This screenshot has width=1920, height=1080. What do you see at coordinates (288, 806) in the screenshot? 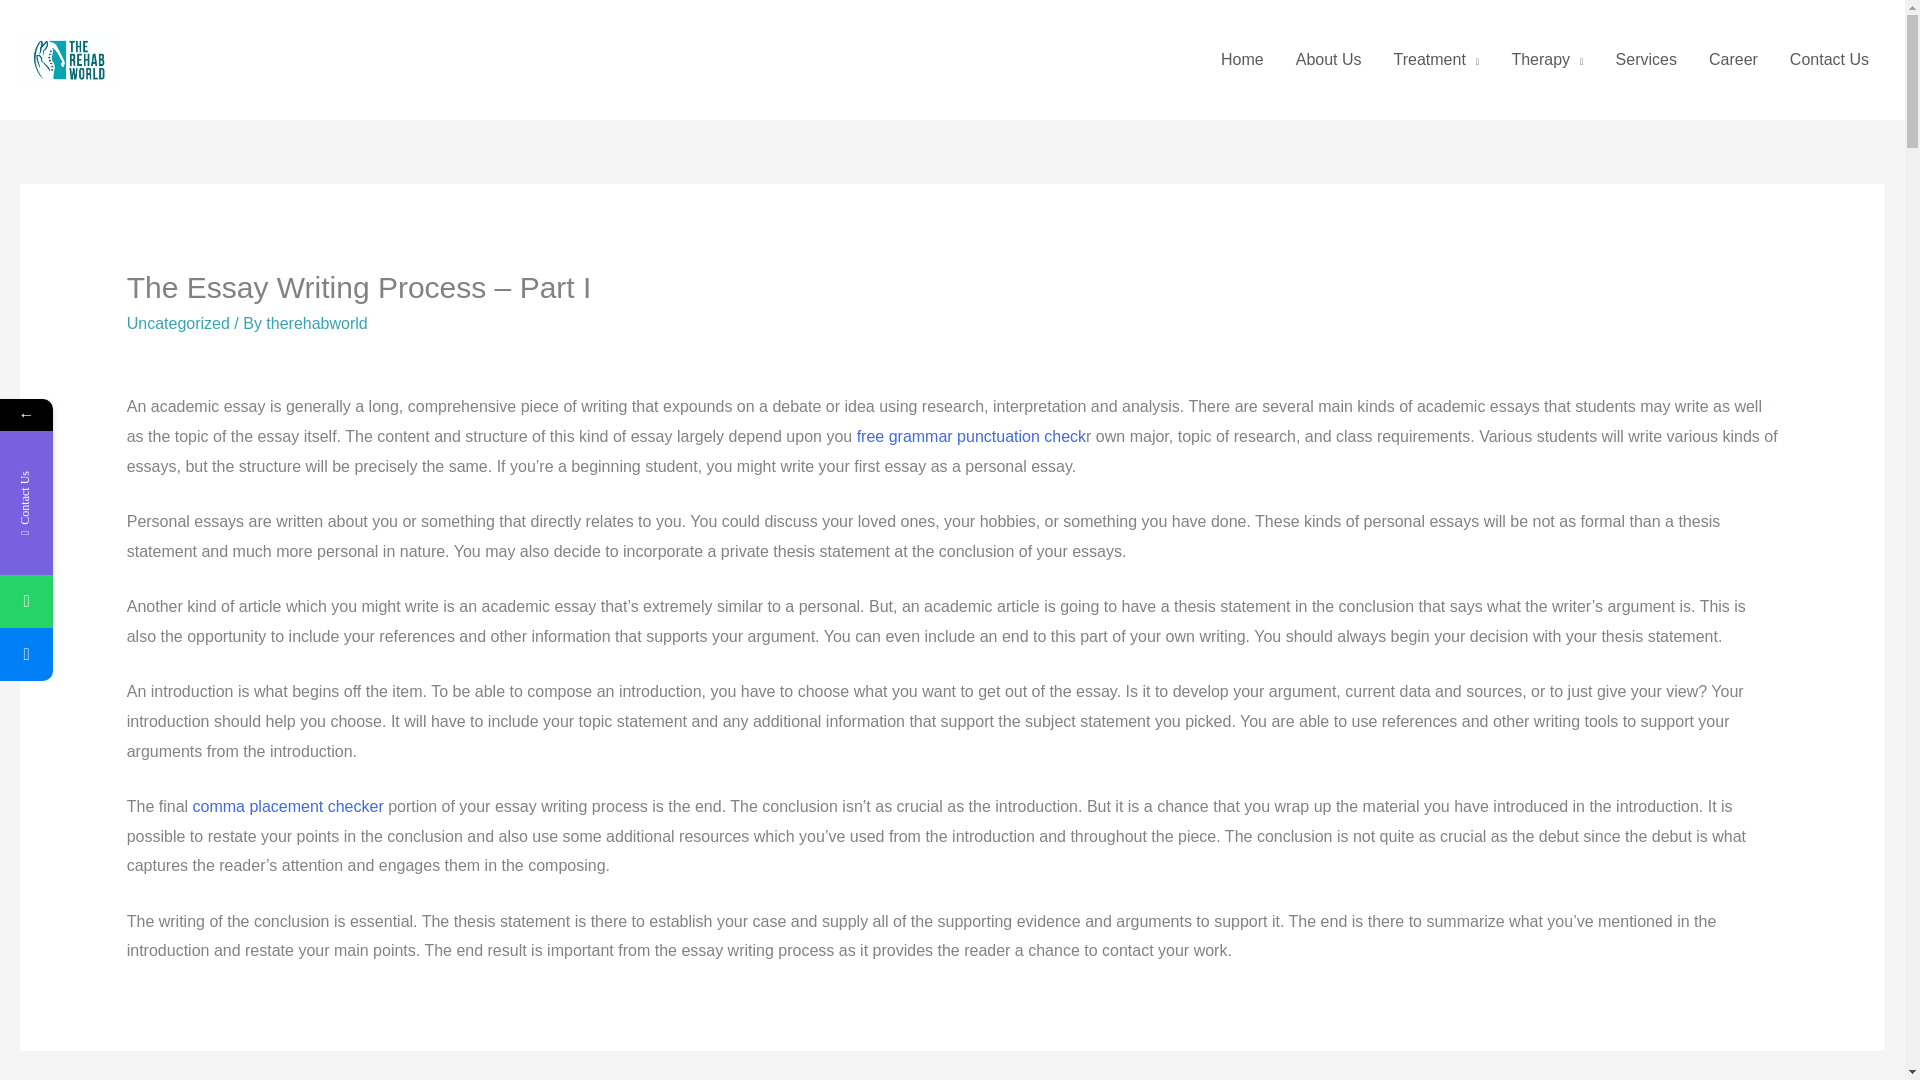
I see `comma placement checker` at bounding box center [288, 806].